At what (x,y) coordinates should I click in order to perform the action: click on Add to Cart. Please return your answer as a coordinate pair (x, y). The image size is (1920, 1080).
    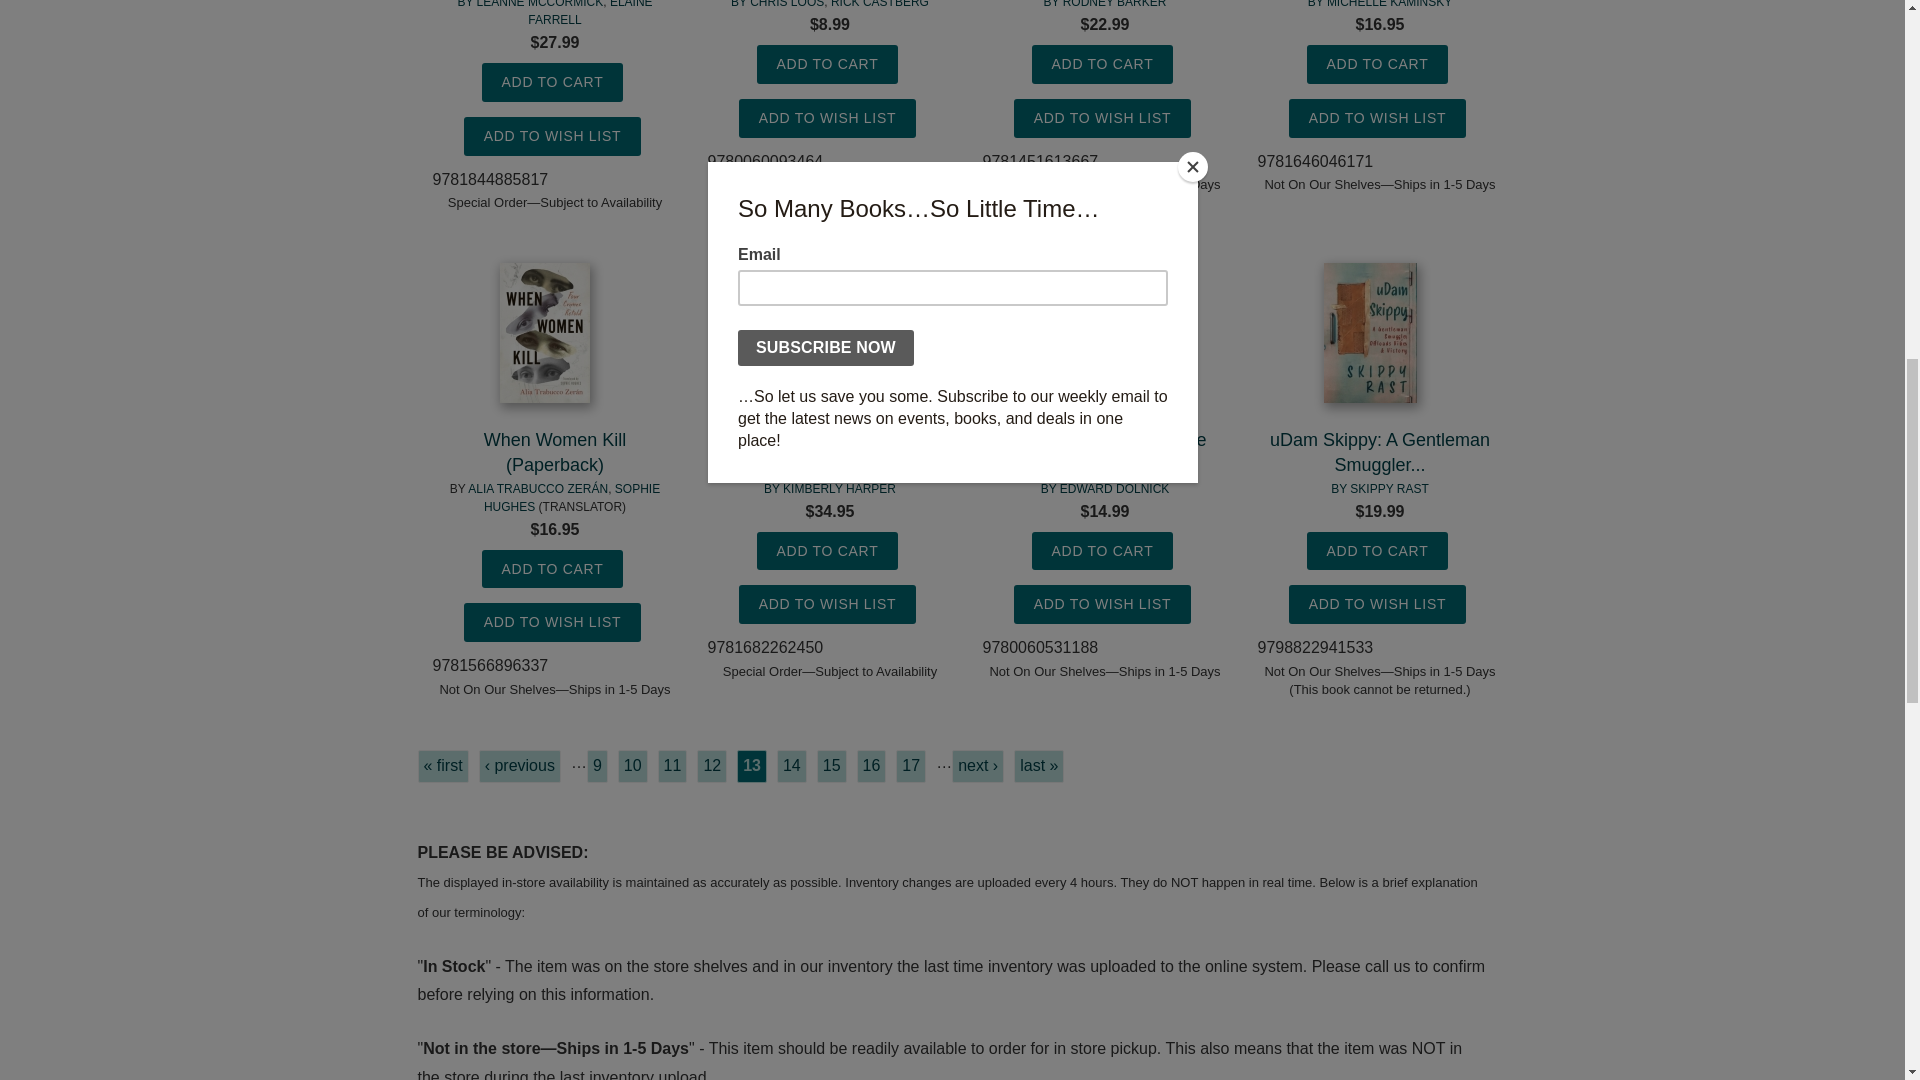
    Looking at the image, I should click on (552, 82).